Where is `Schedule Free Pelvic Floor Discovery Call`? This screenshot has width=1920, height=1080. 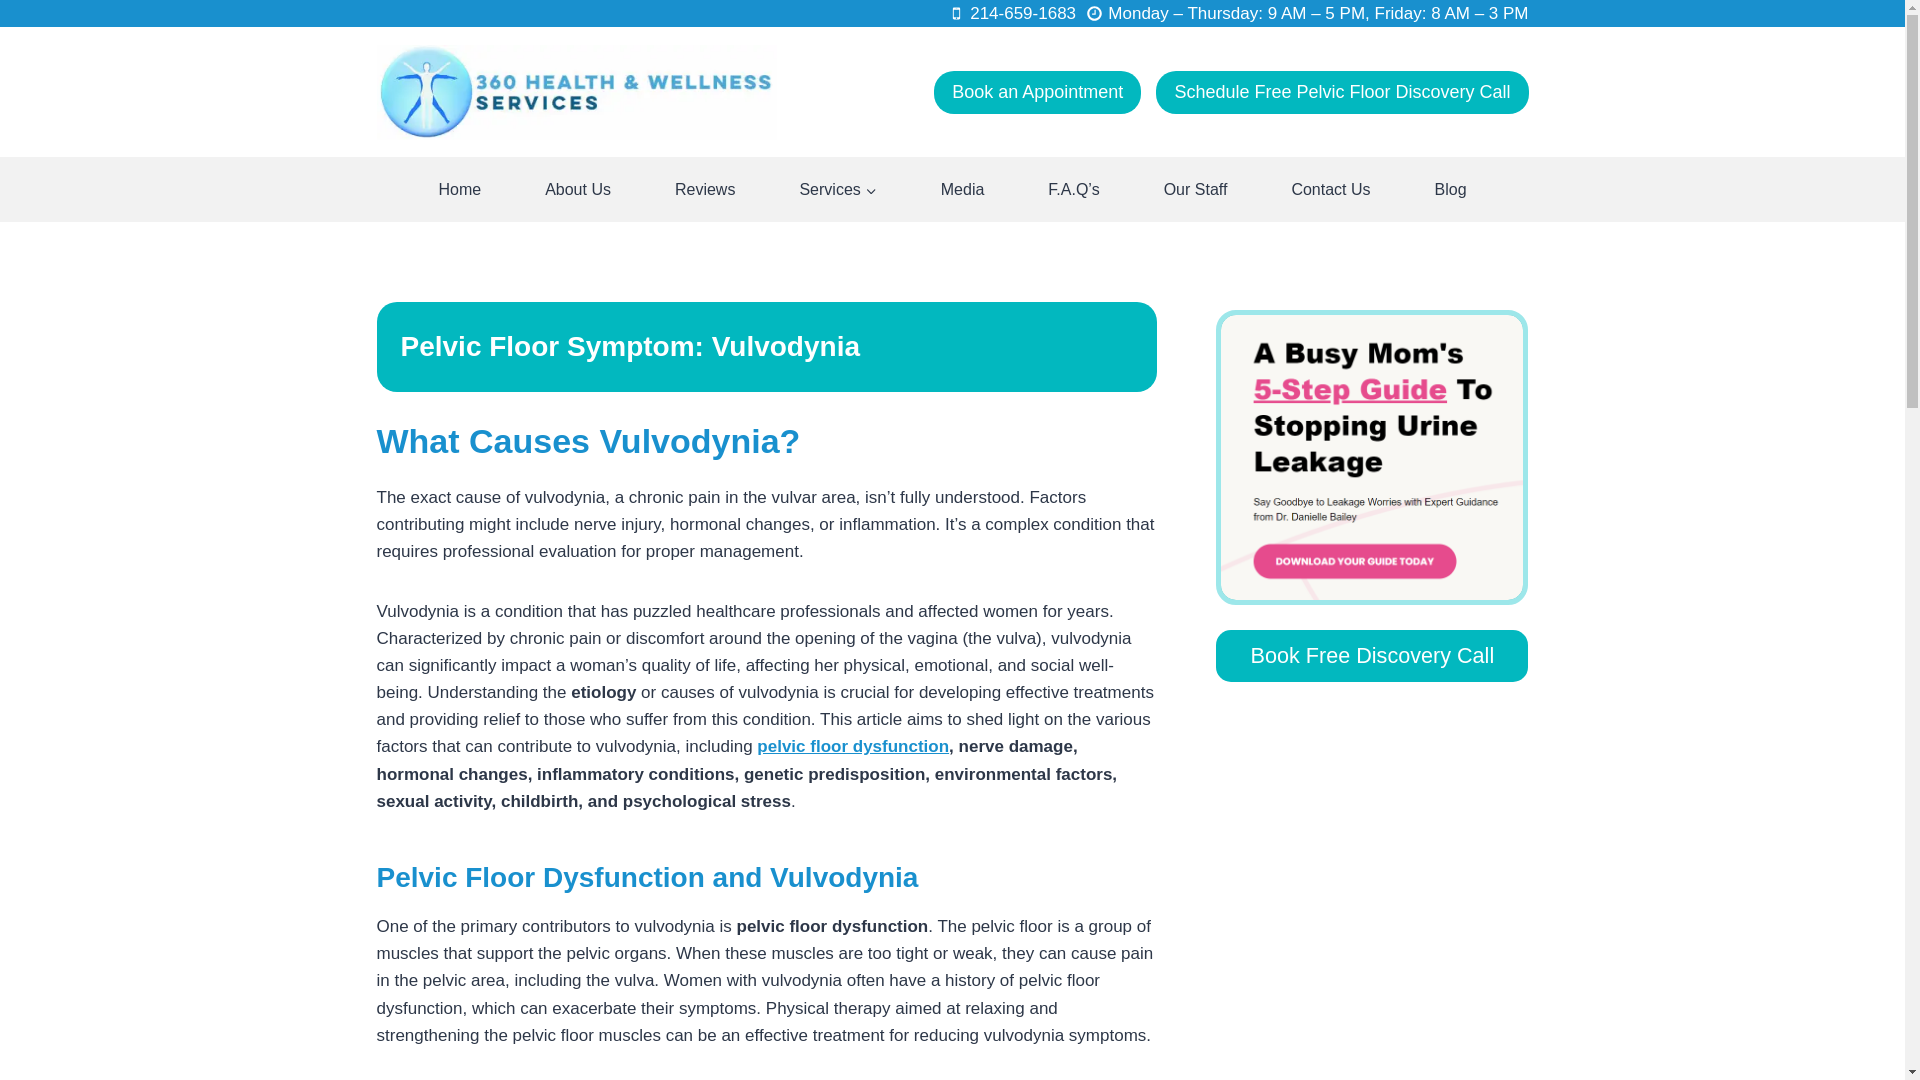 Schedule Free Pelvic Floor Discovery Call is located at coordinates (1342, 92).